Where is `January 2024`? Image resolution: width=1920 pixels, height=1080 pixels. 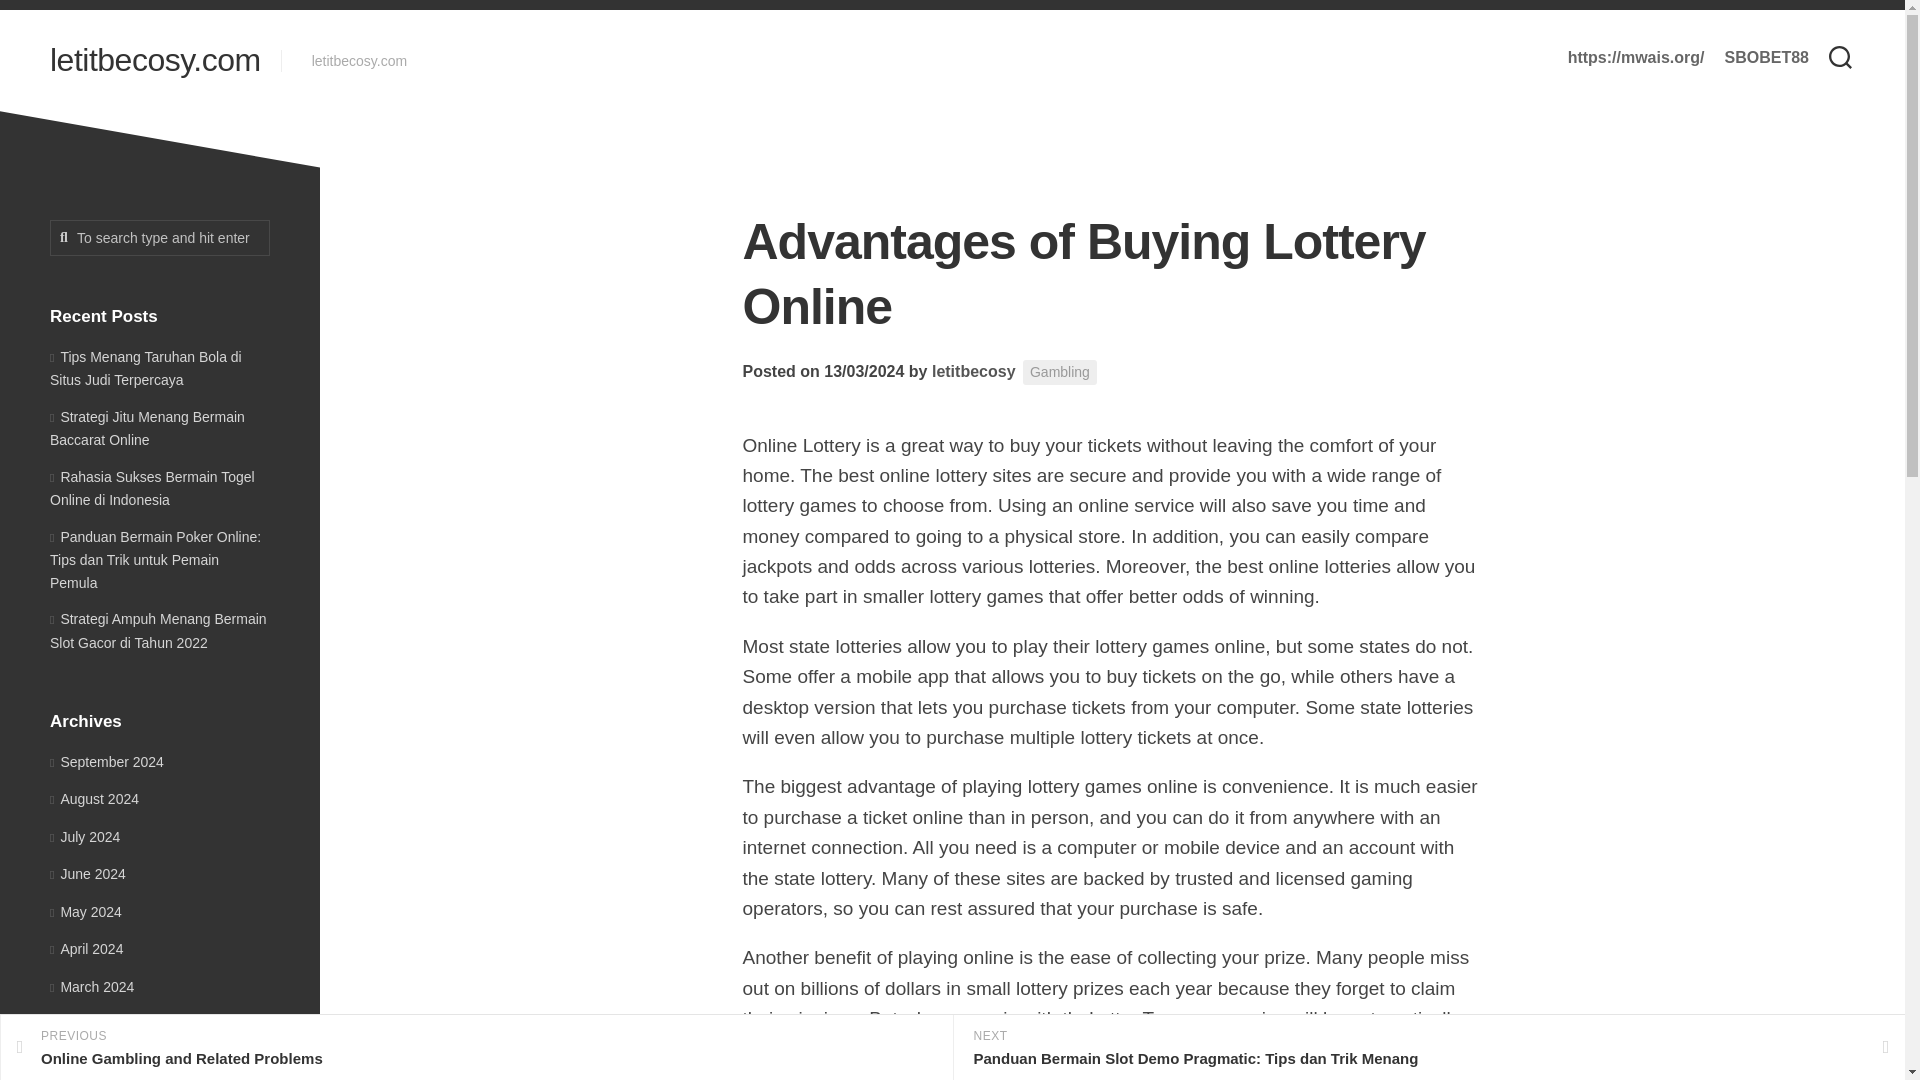
January 2024 is located at coordinates (97, 1062).